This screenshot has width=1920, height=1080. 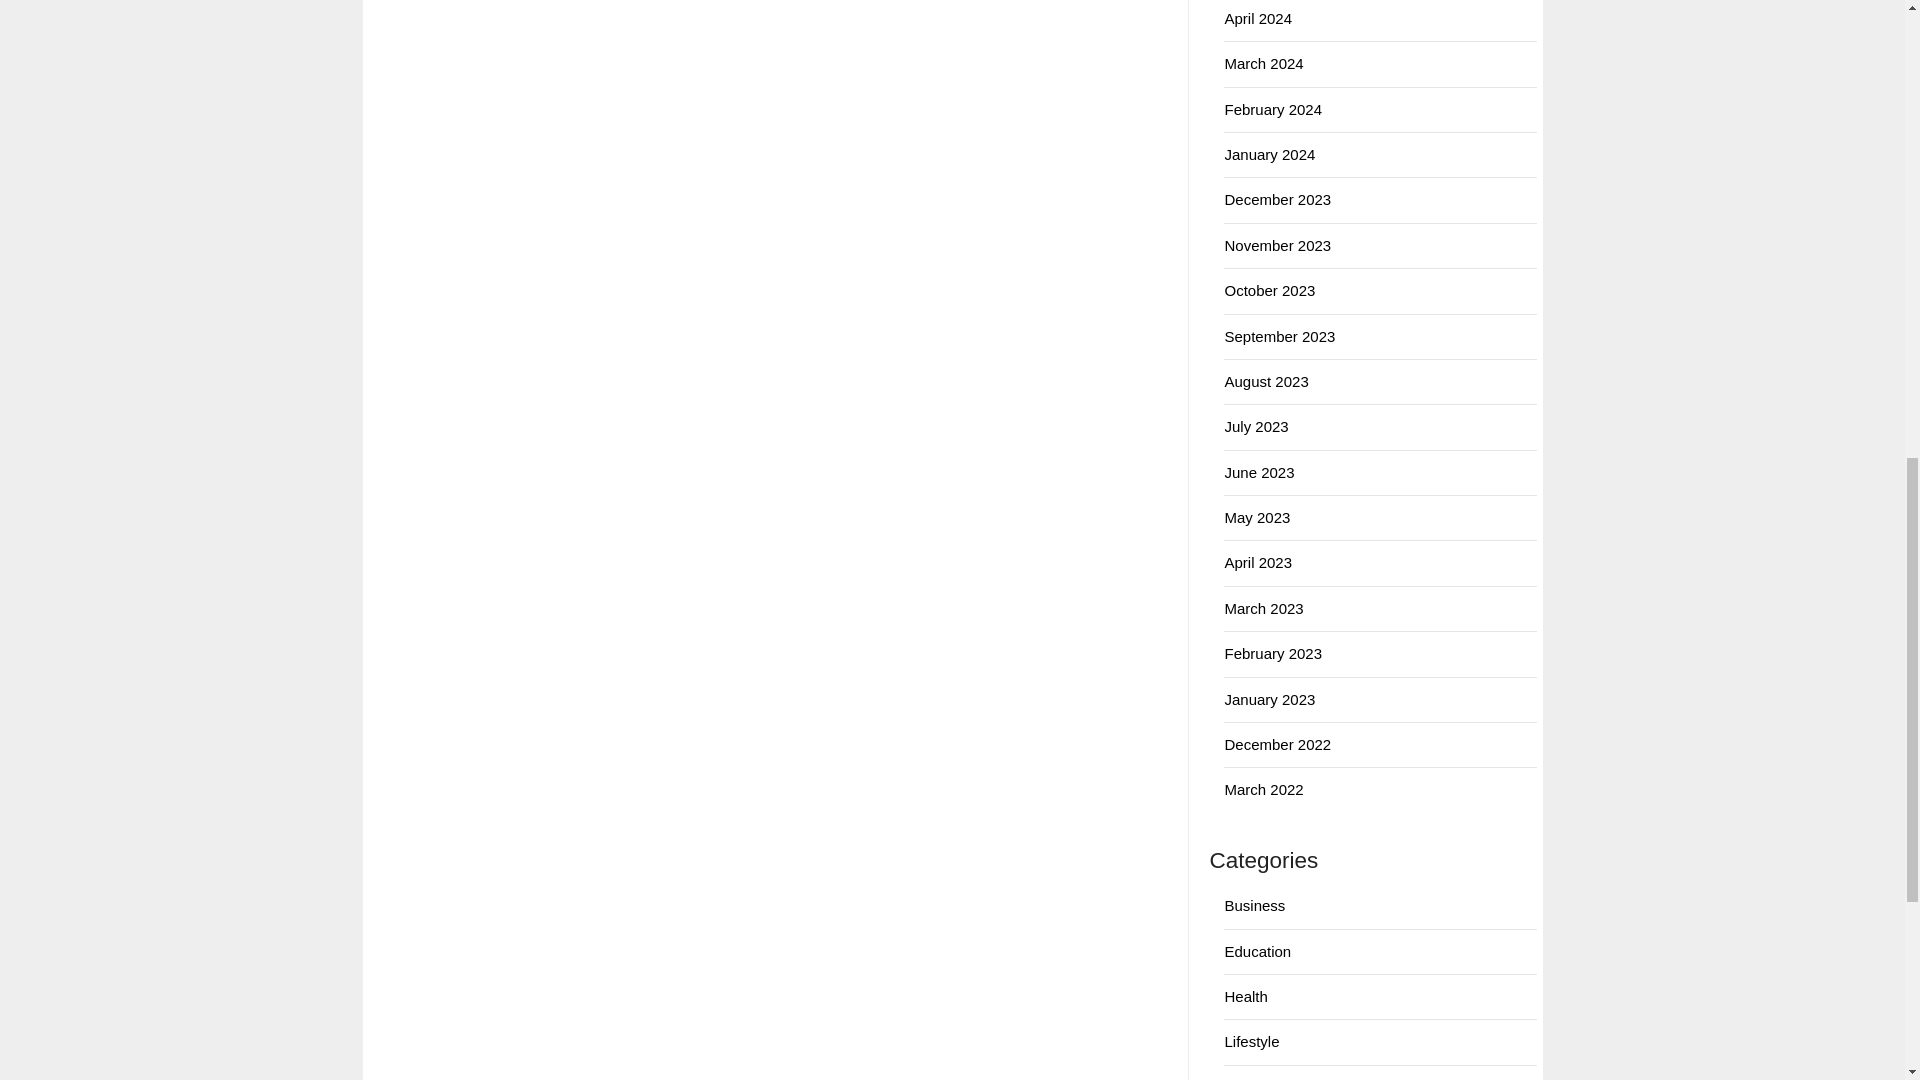 What do you see at coordinates (1273, 109) in the screenshot?
I see `February 2024` at bounding box center [1273, 109].